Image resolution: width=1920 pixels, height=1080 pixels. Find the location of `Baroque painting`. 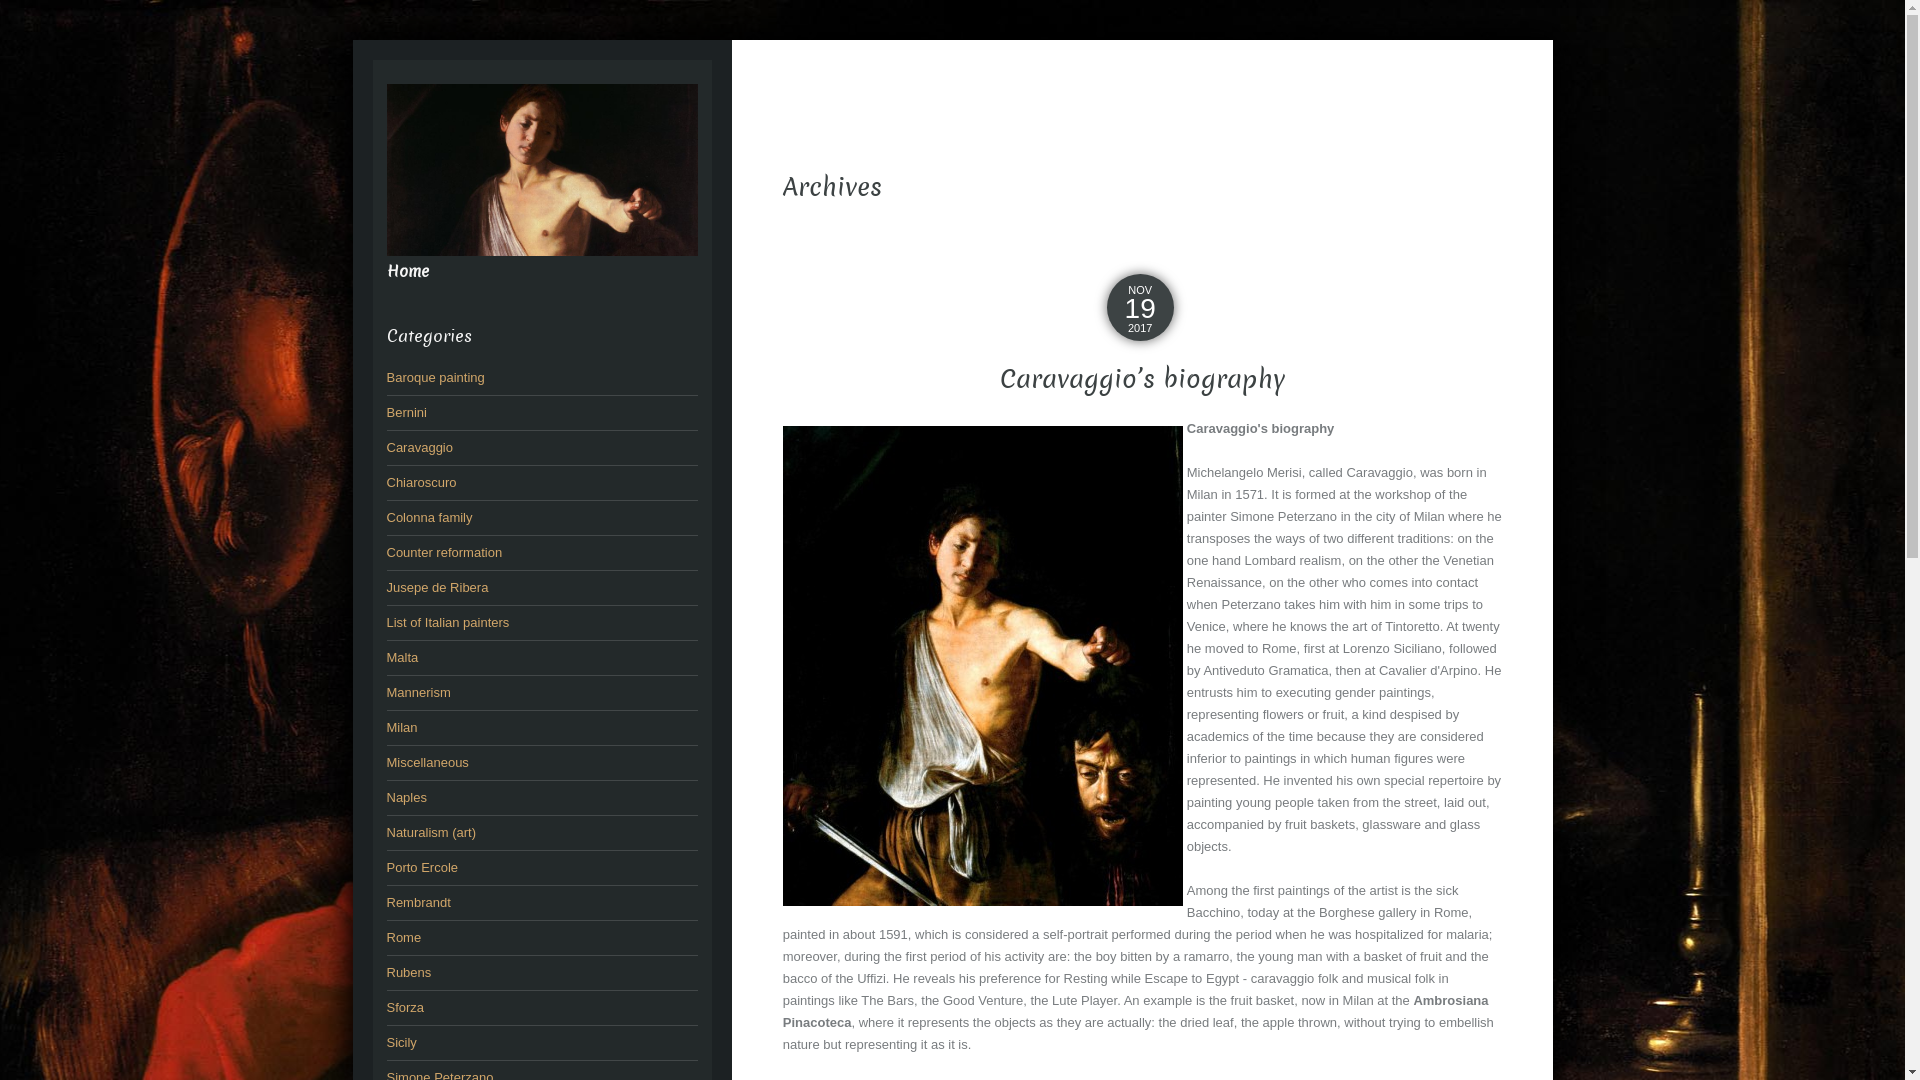

Baroque painting is located at coordinates (435, 377).